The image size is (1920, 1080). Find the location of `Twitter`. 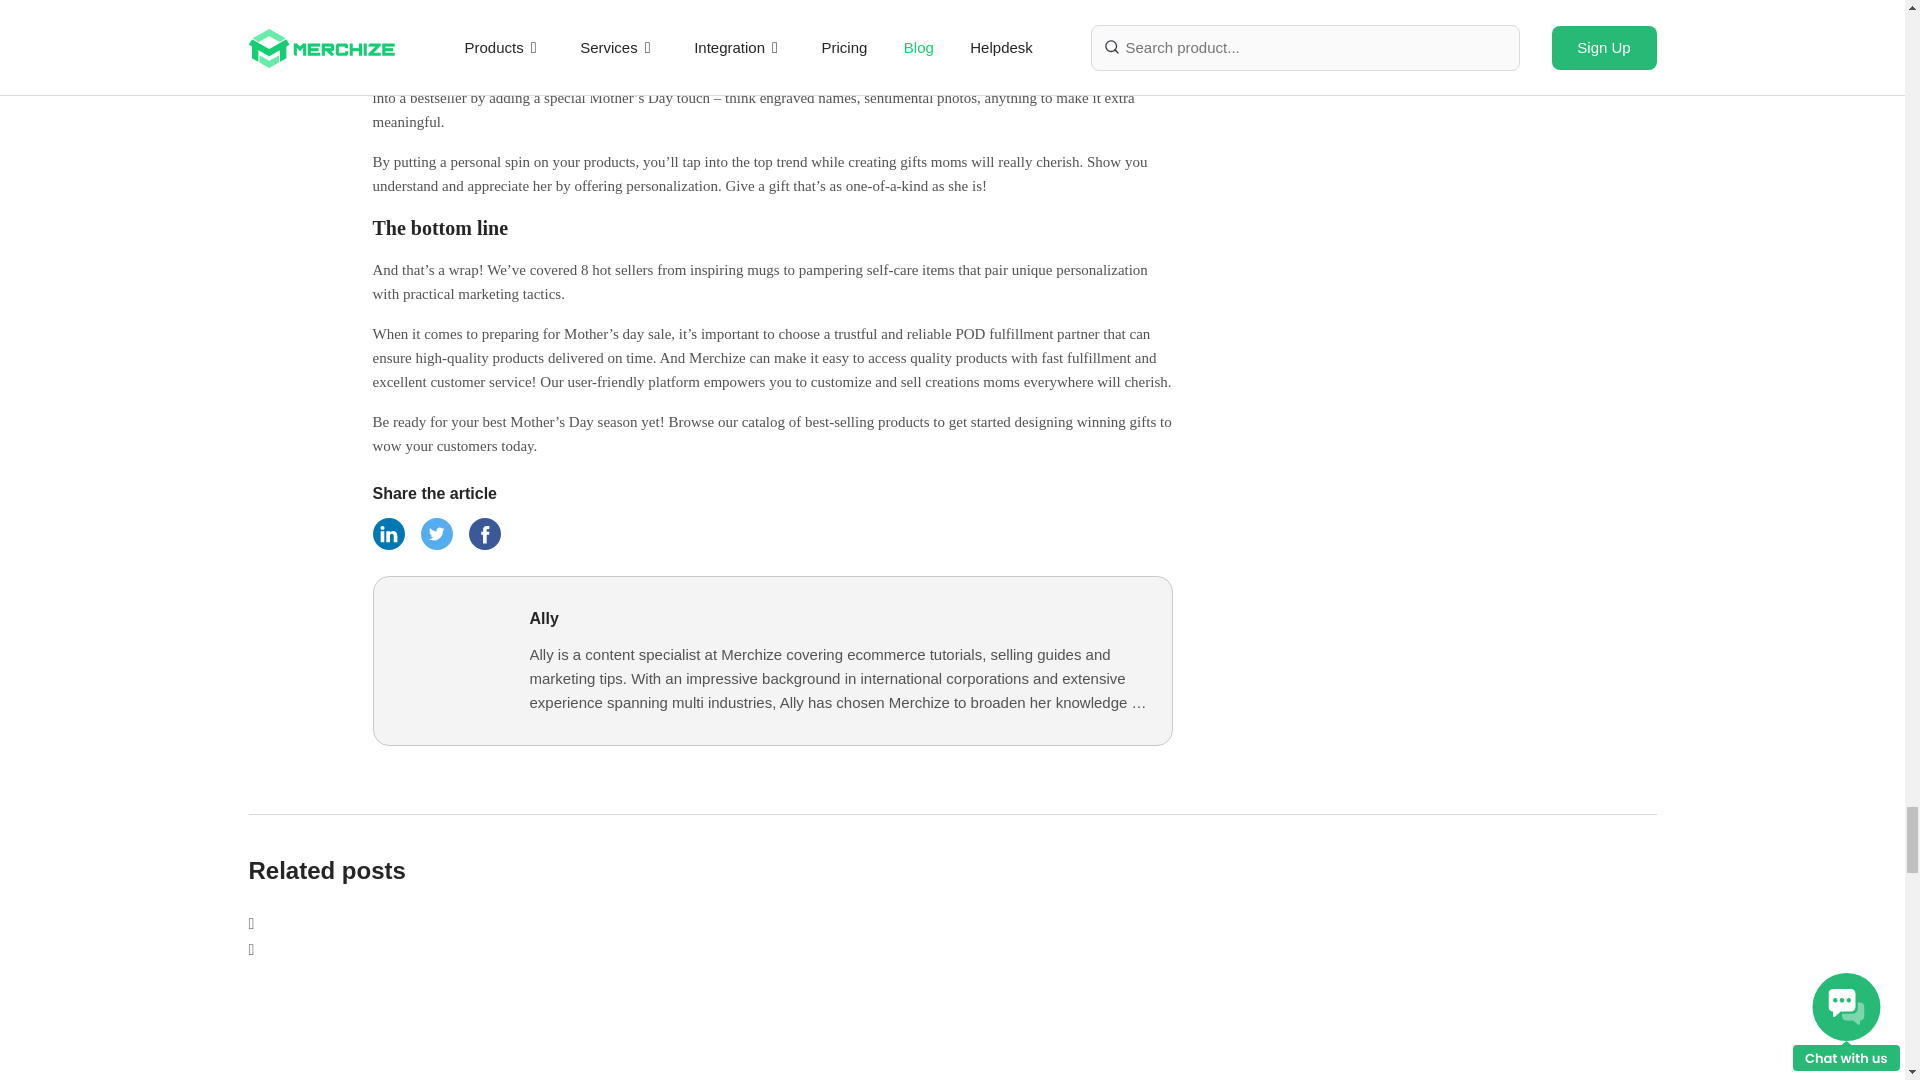

Twitter is located at coordinates (436, 545).